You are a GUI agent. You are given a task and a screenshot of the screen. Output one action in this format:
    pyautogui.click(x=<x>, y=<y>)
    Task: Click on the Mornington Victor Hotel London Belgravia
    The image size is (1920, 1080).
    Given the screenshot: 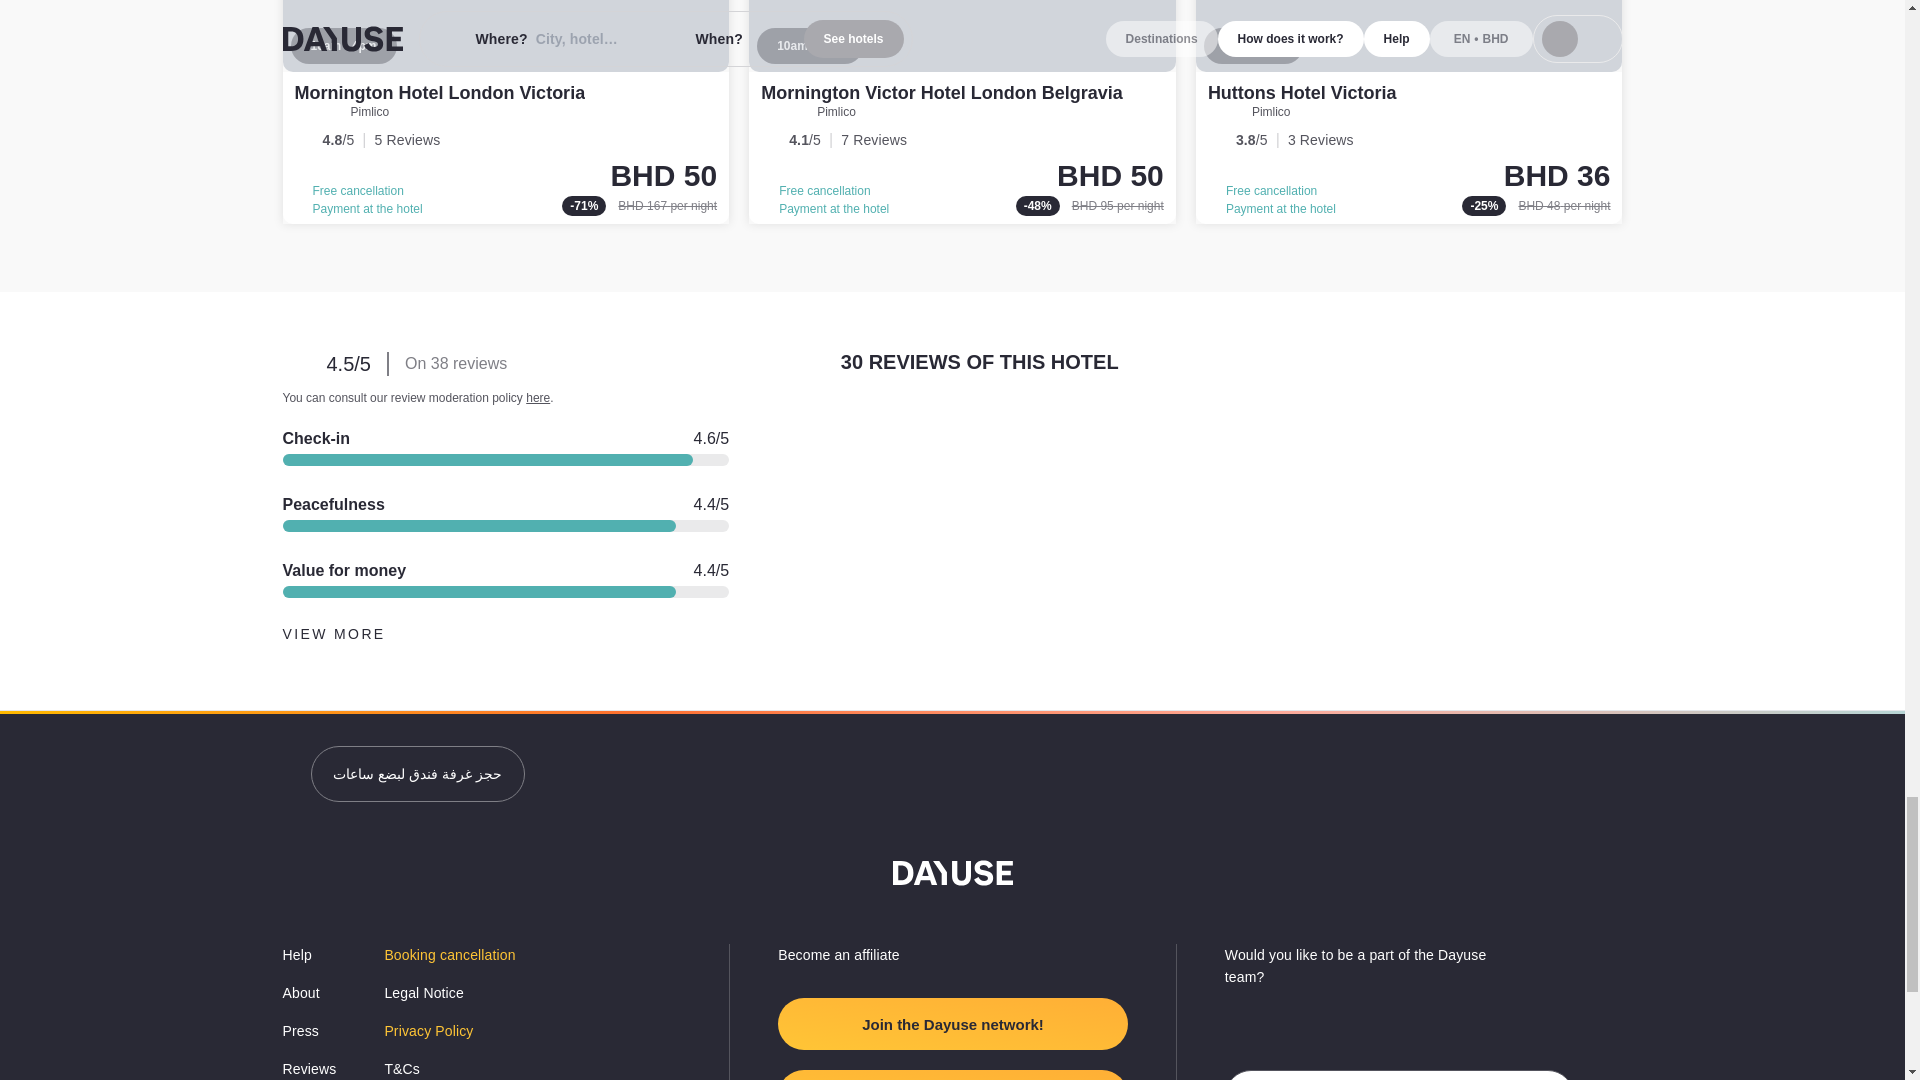 What is the action you would take?
    pyautogui.click(x=942, y=92)
    